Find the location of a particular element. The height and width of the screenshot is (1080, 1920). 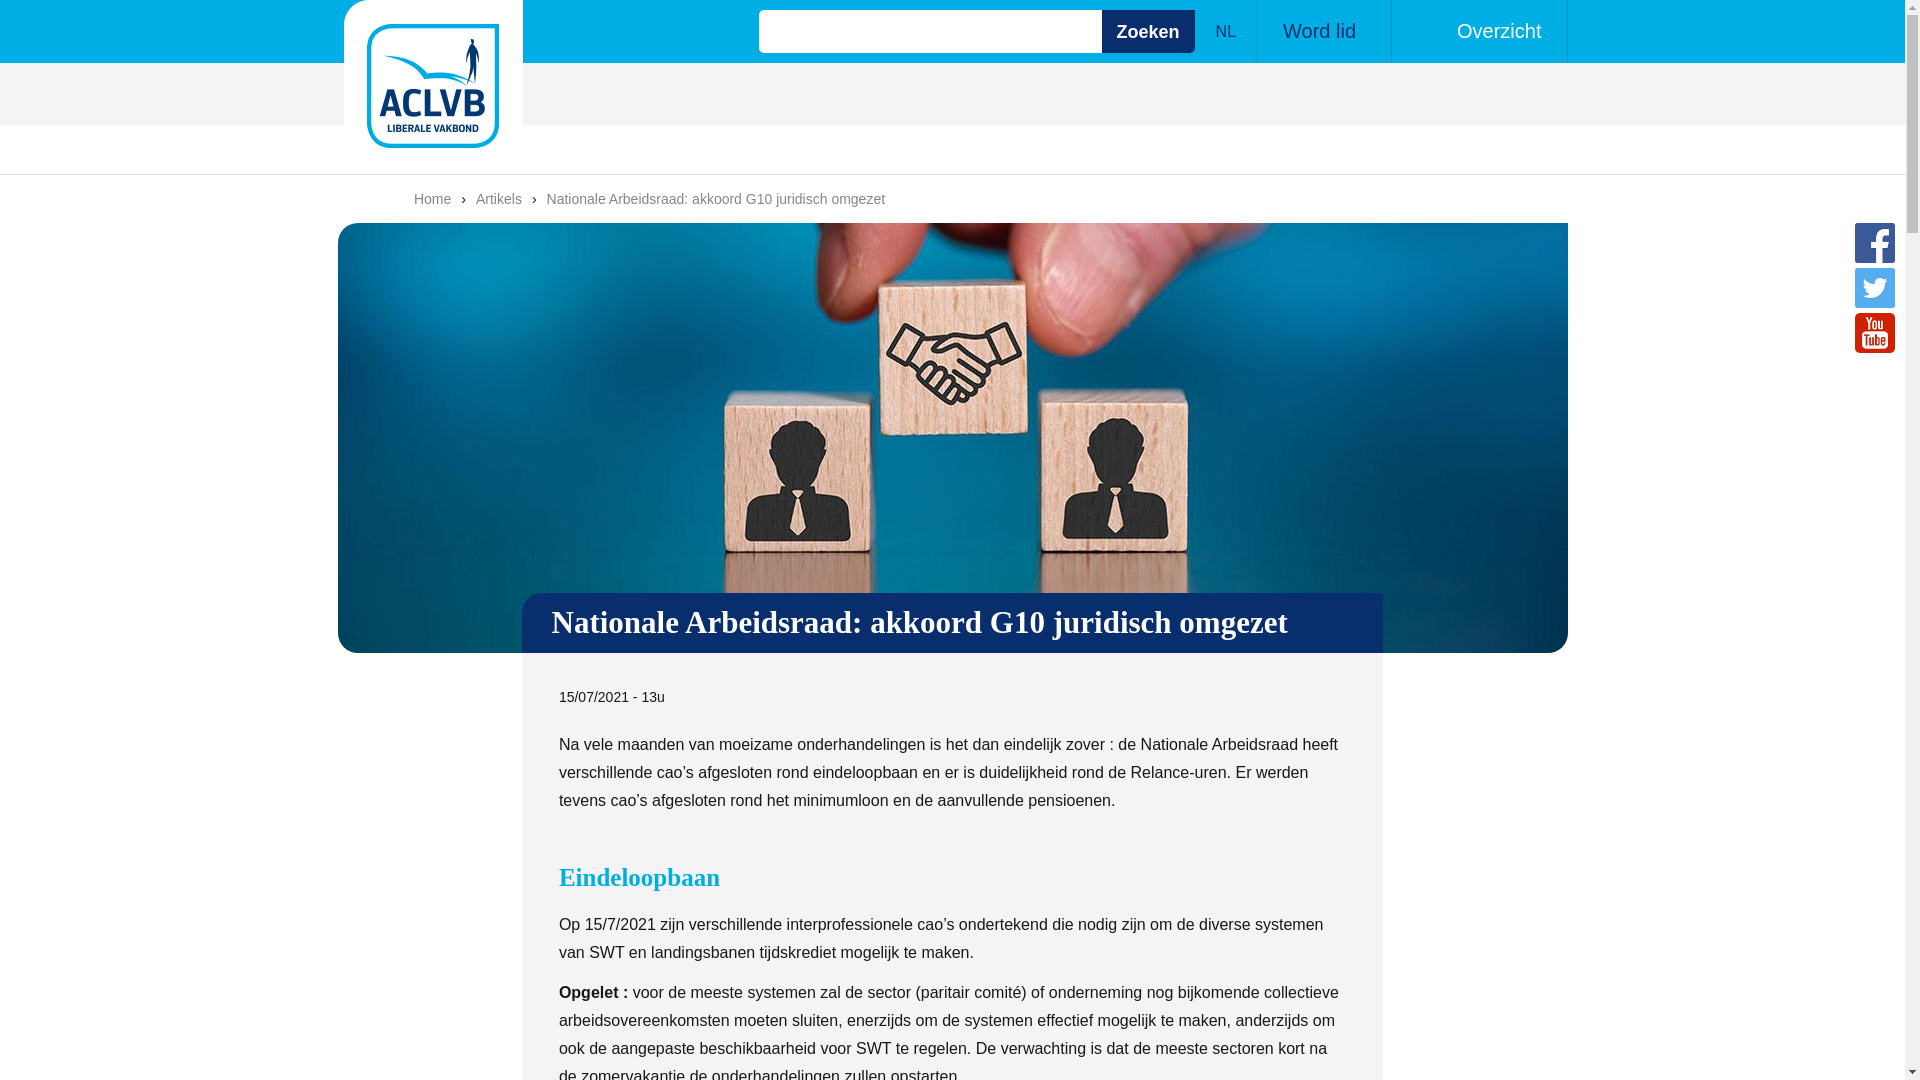

NL is located at coordinates (1226, 32).